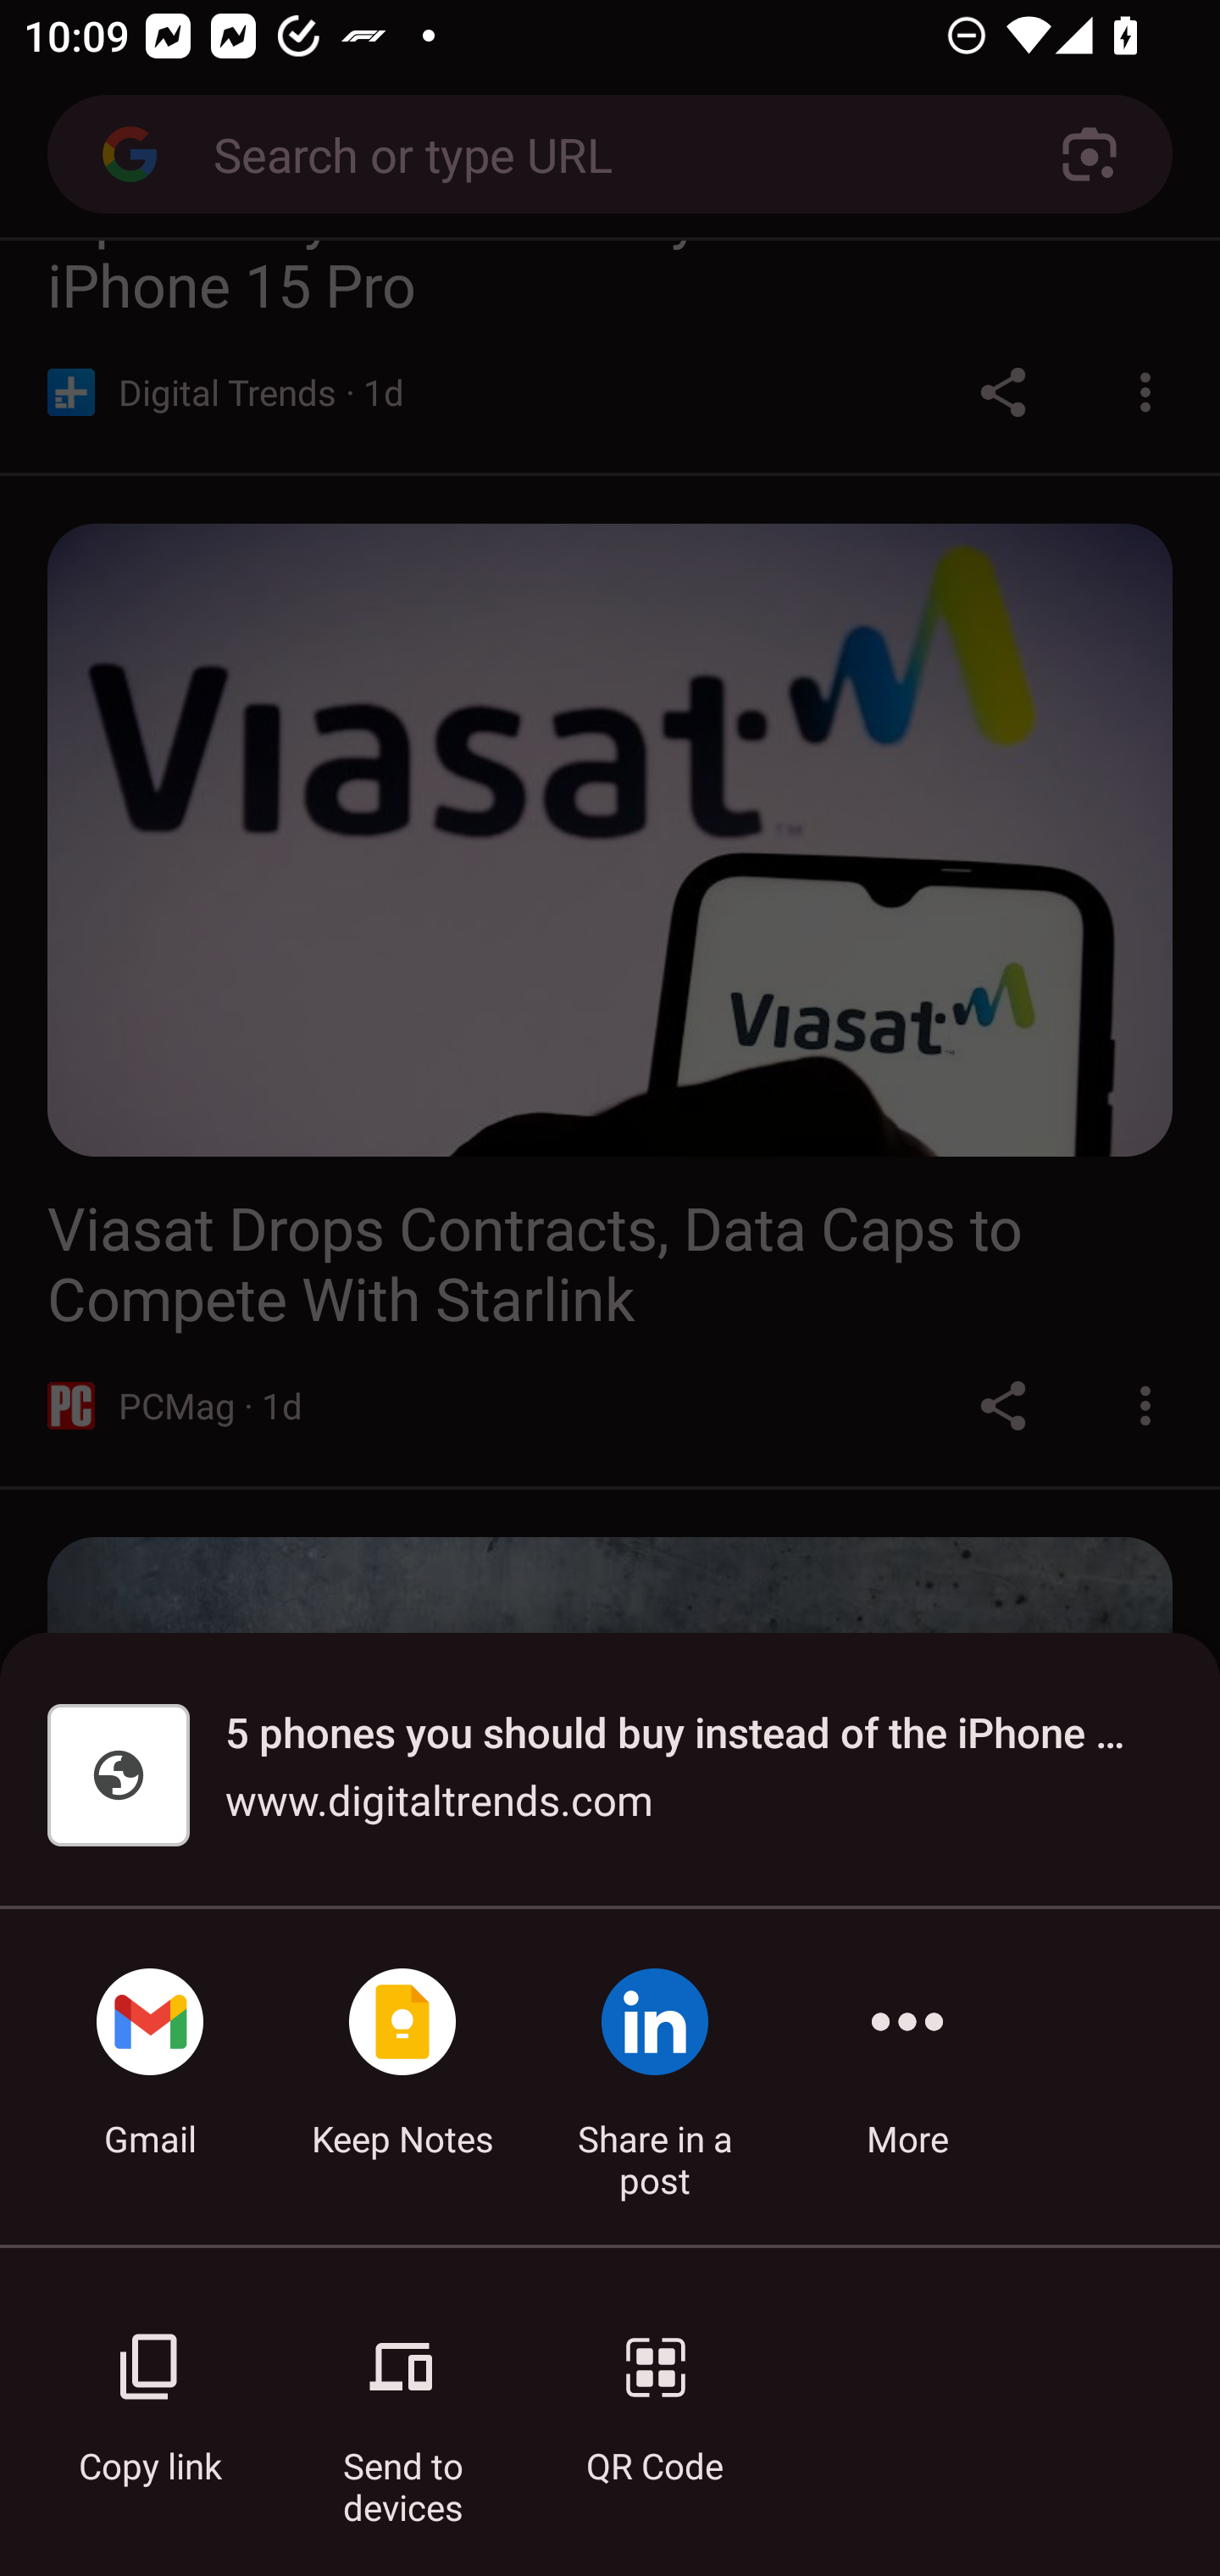 The image size is (1220, 2576). I want to click on QR Code, so click(655, 2390).